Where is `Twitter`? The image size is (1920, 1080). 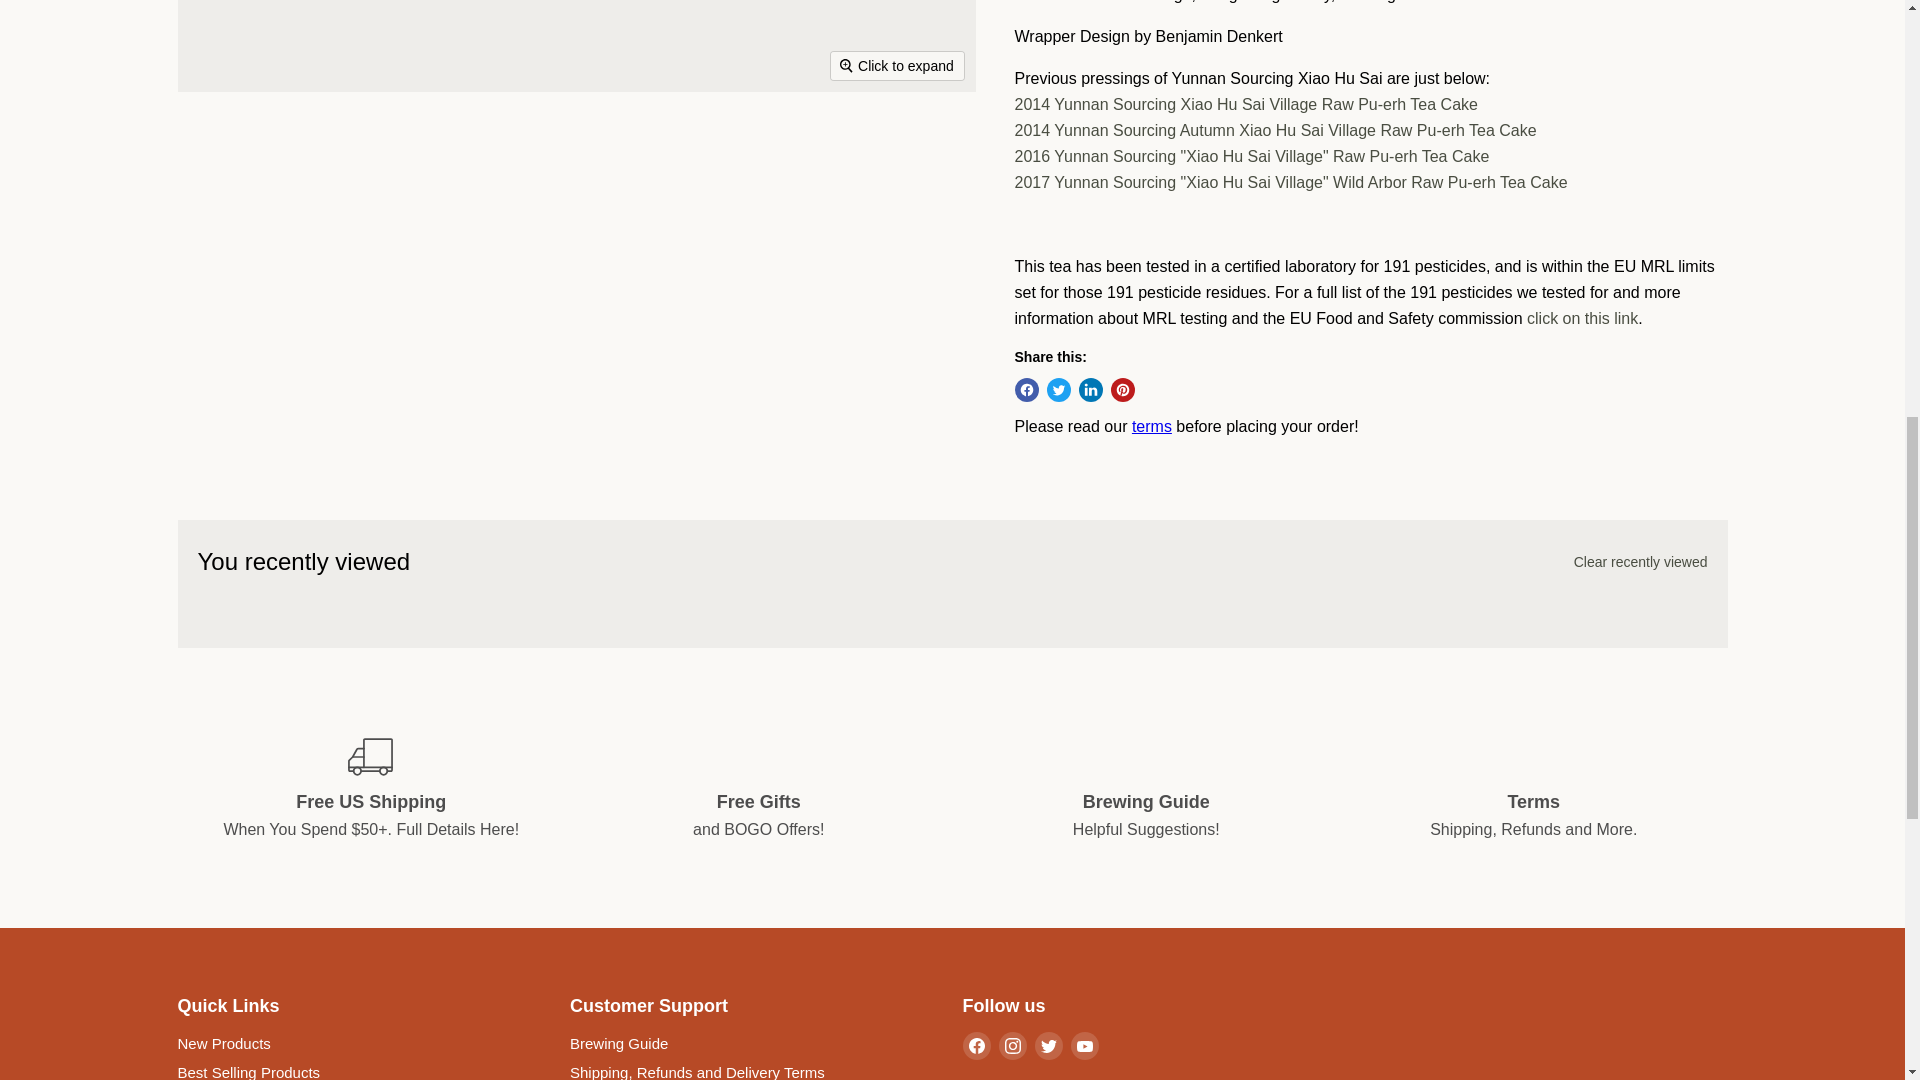
Twitter is located at coordinates (1048, 1046).